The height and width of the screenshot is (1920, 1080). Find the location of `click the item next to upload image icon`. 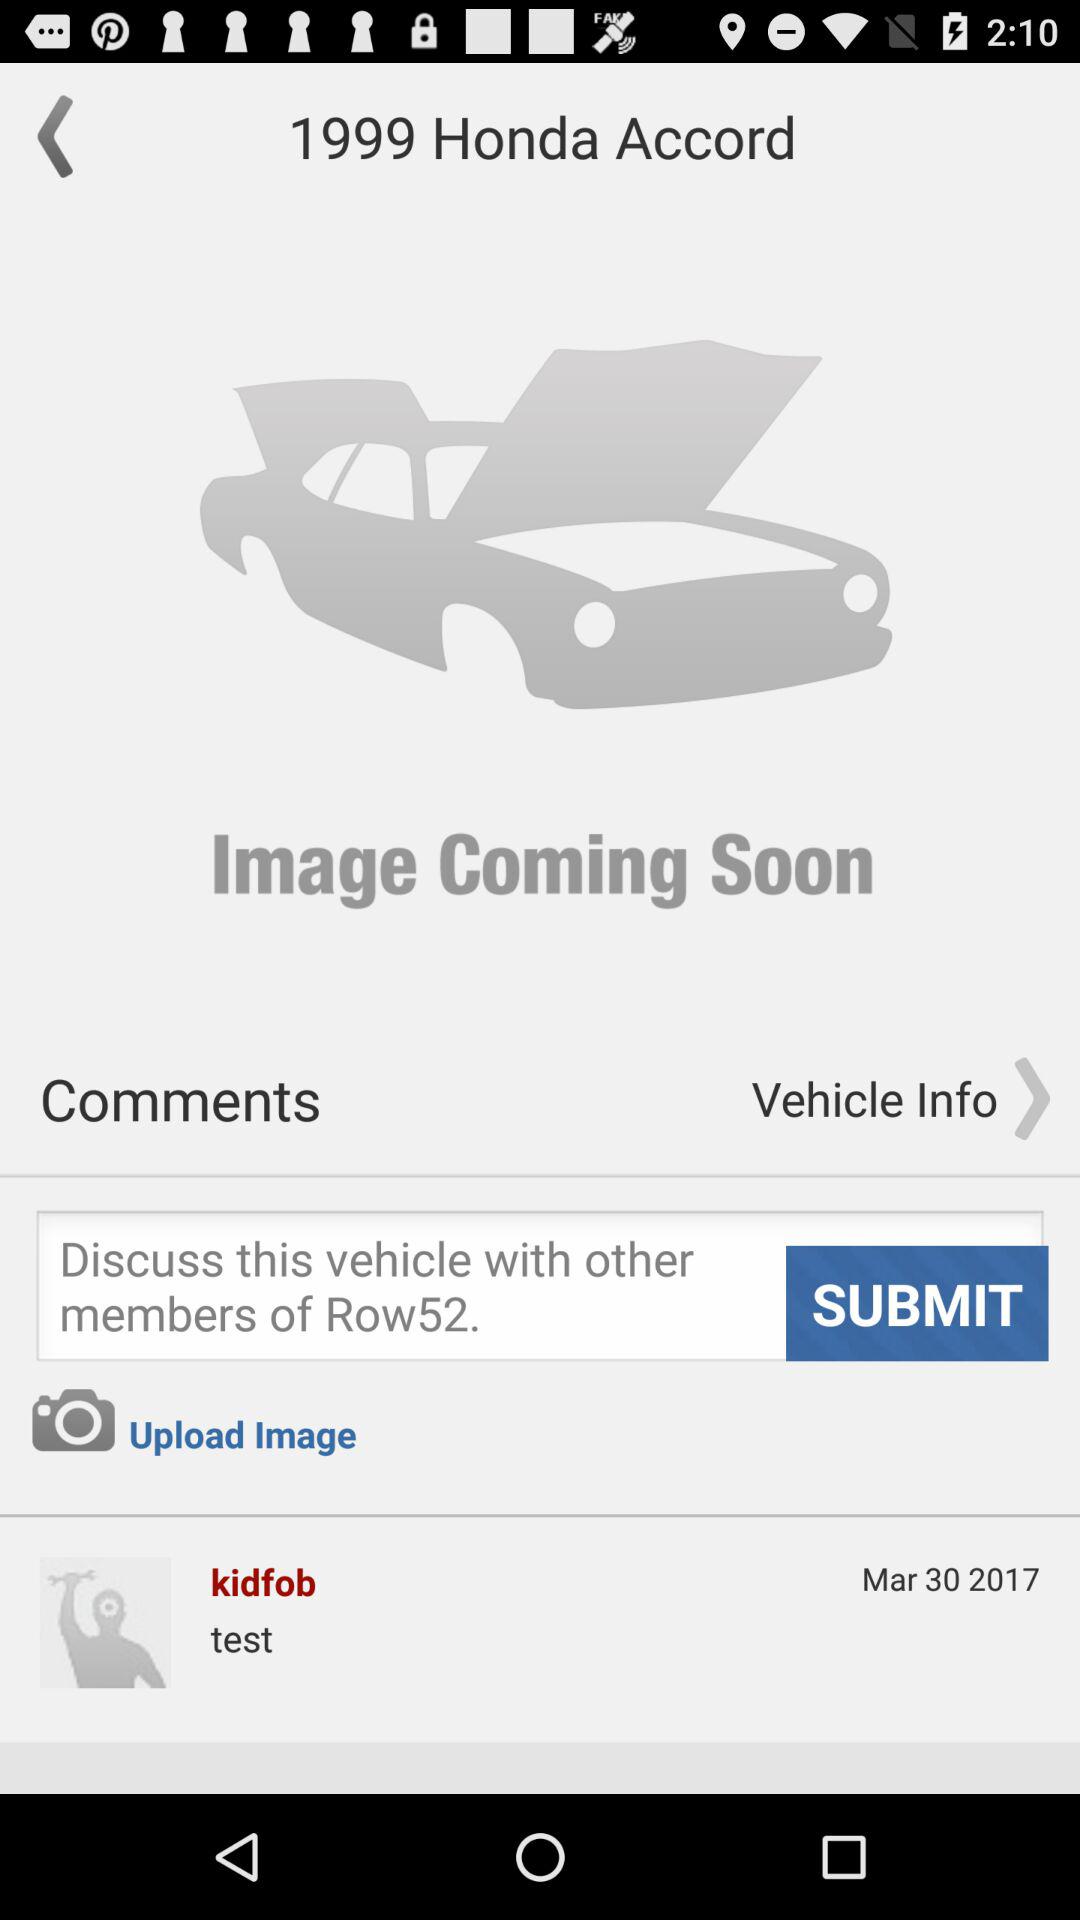

click the item next to upload image icon is located at coordinates (73, 1420).